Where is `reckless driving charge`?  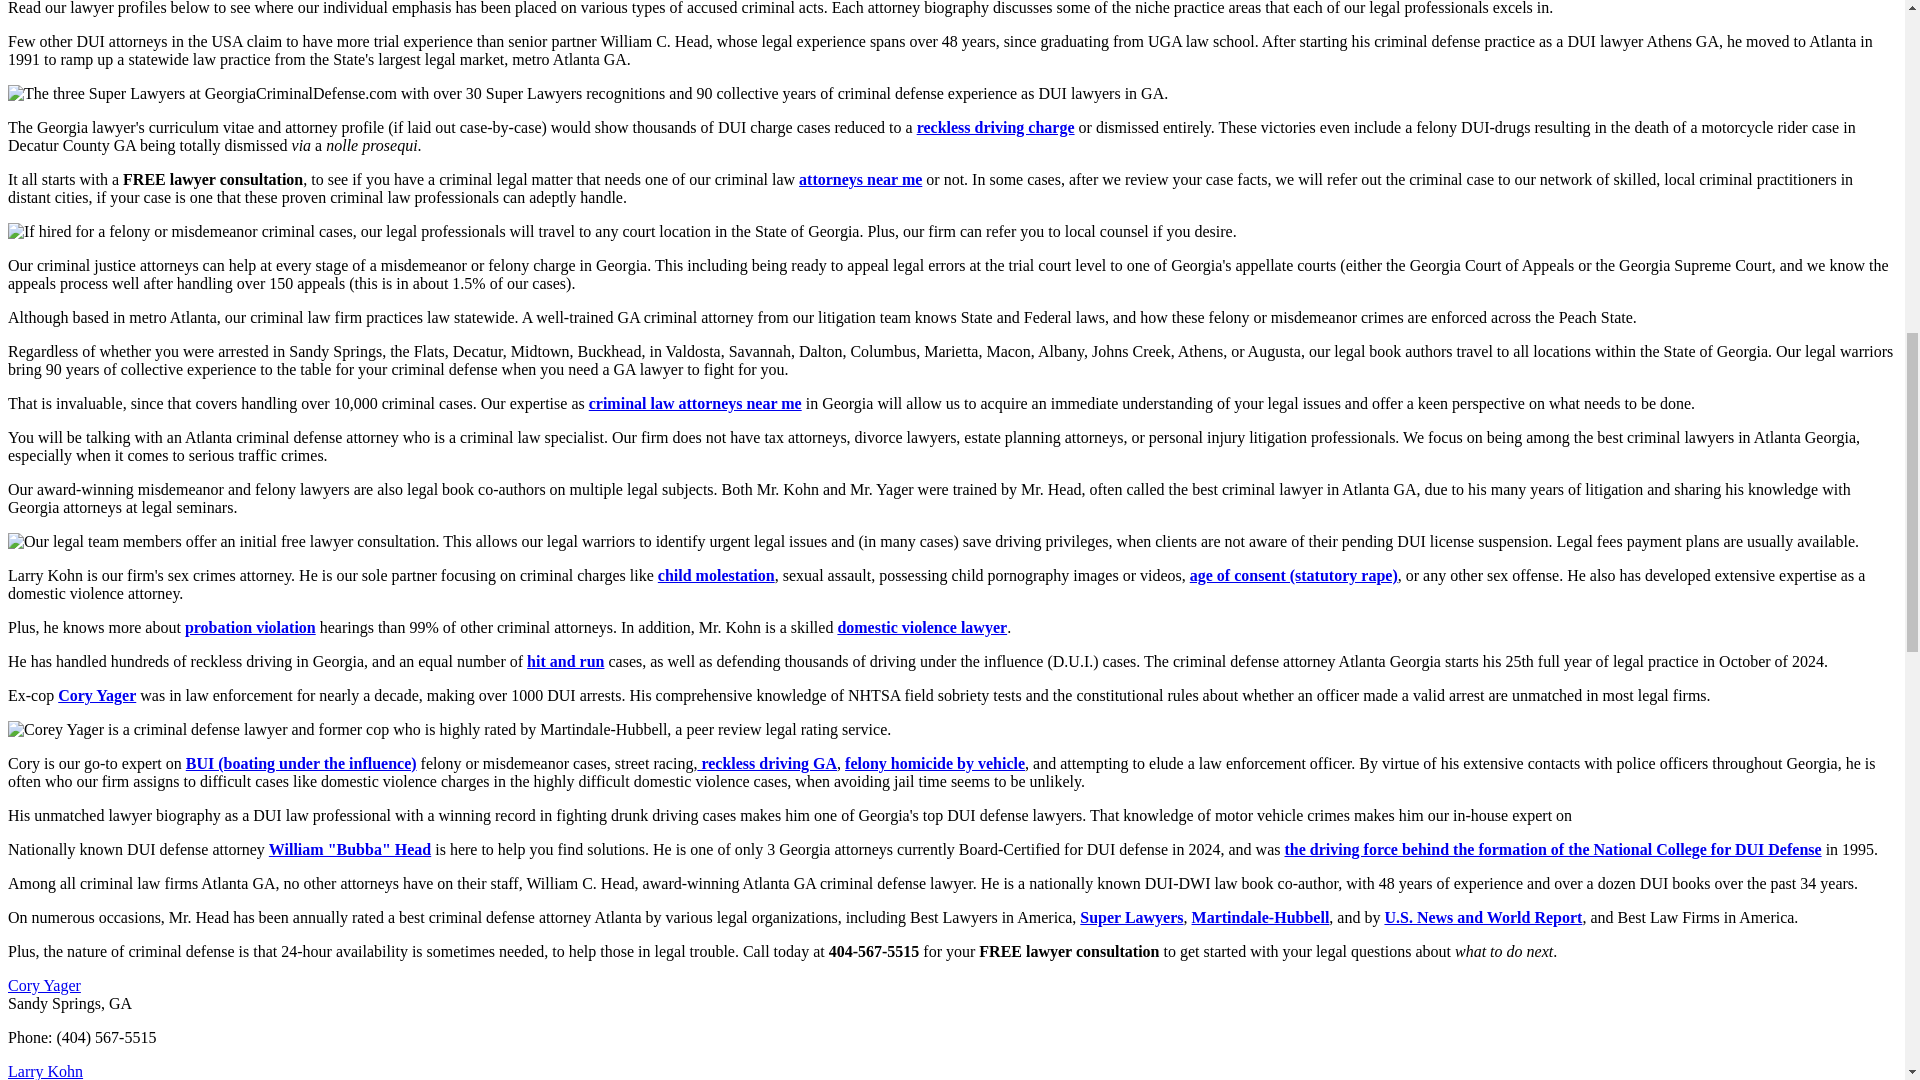 reckless driving charge is located at coordinates (996, 127).